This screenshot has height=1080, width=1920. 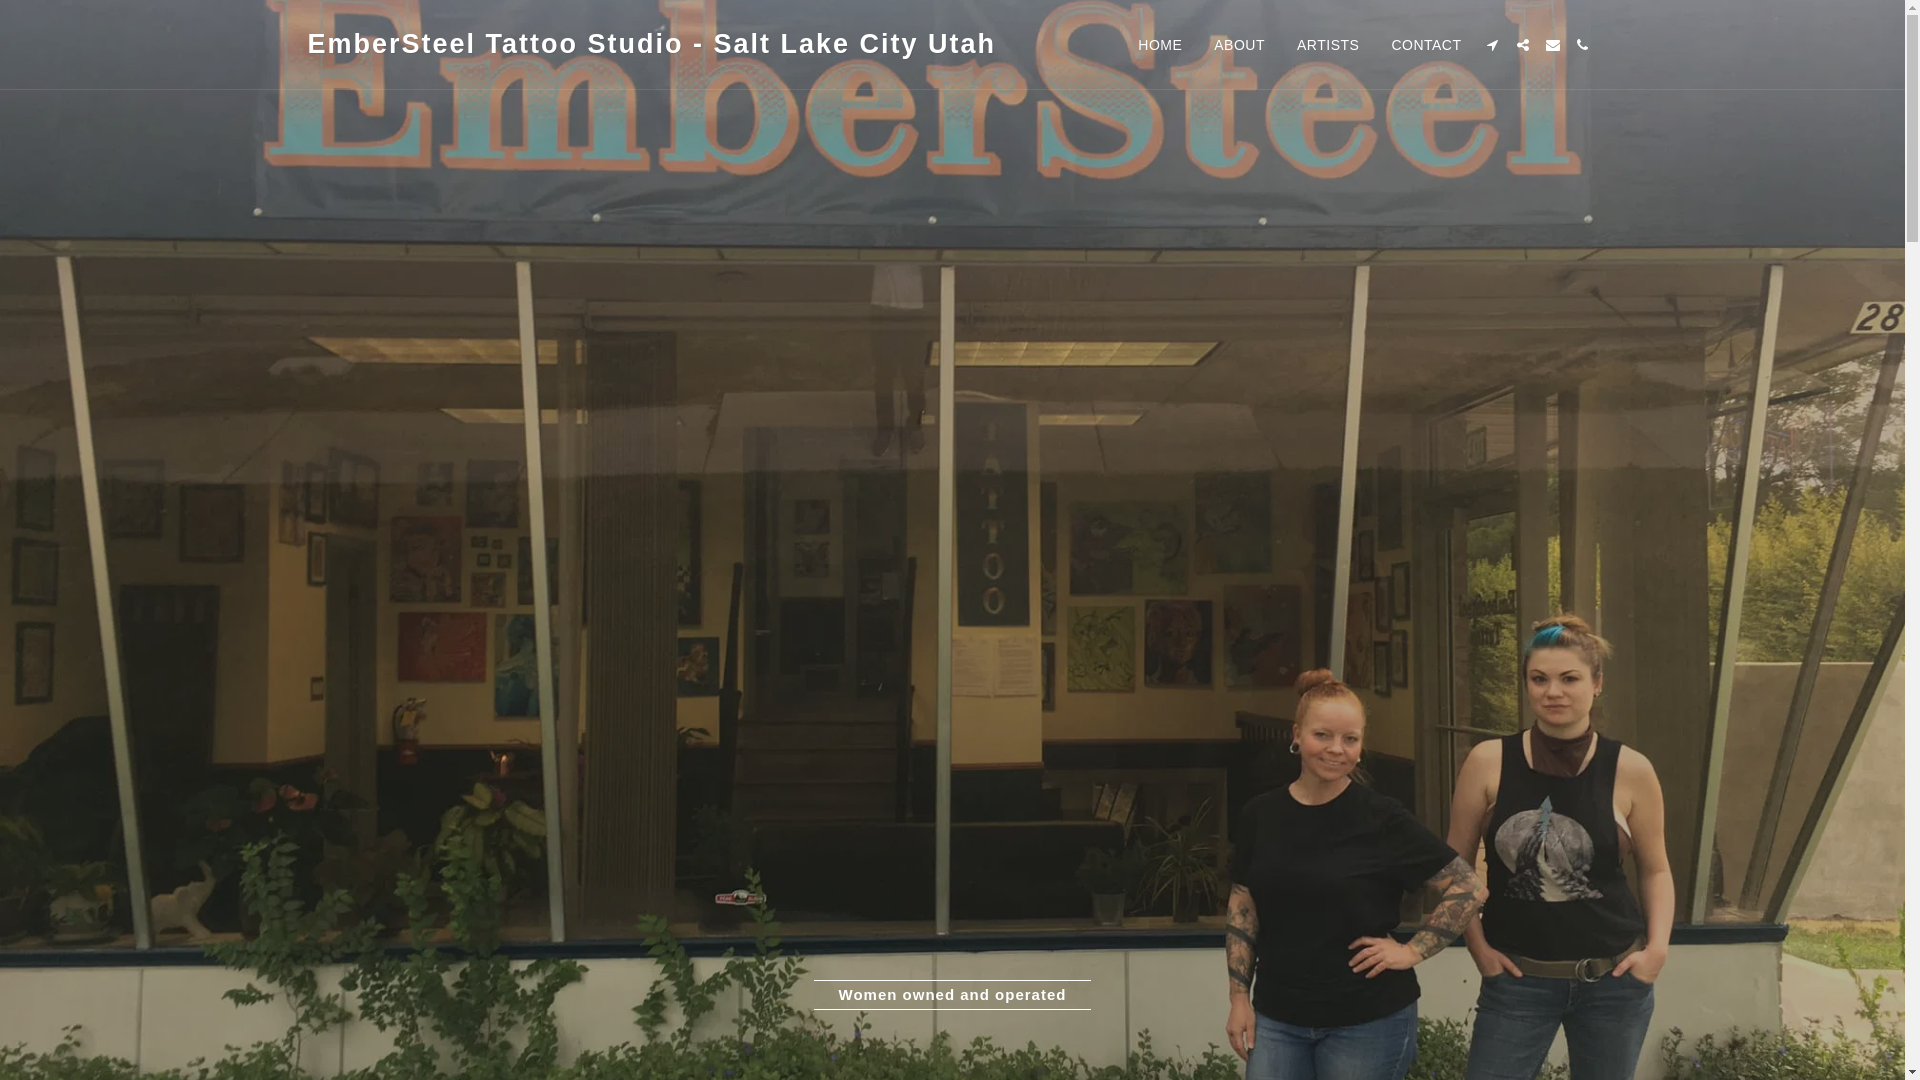 What do you see at coordinates (652, 44) in the screenshot?
I see `EmberSteel Tattoo Studio - Salt Lake City Utah` at bounding box center [652, 44].